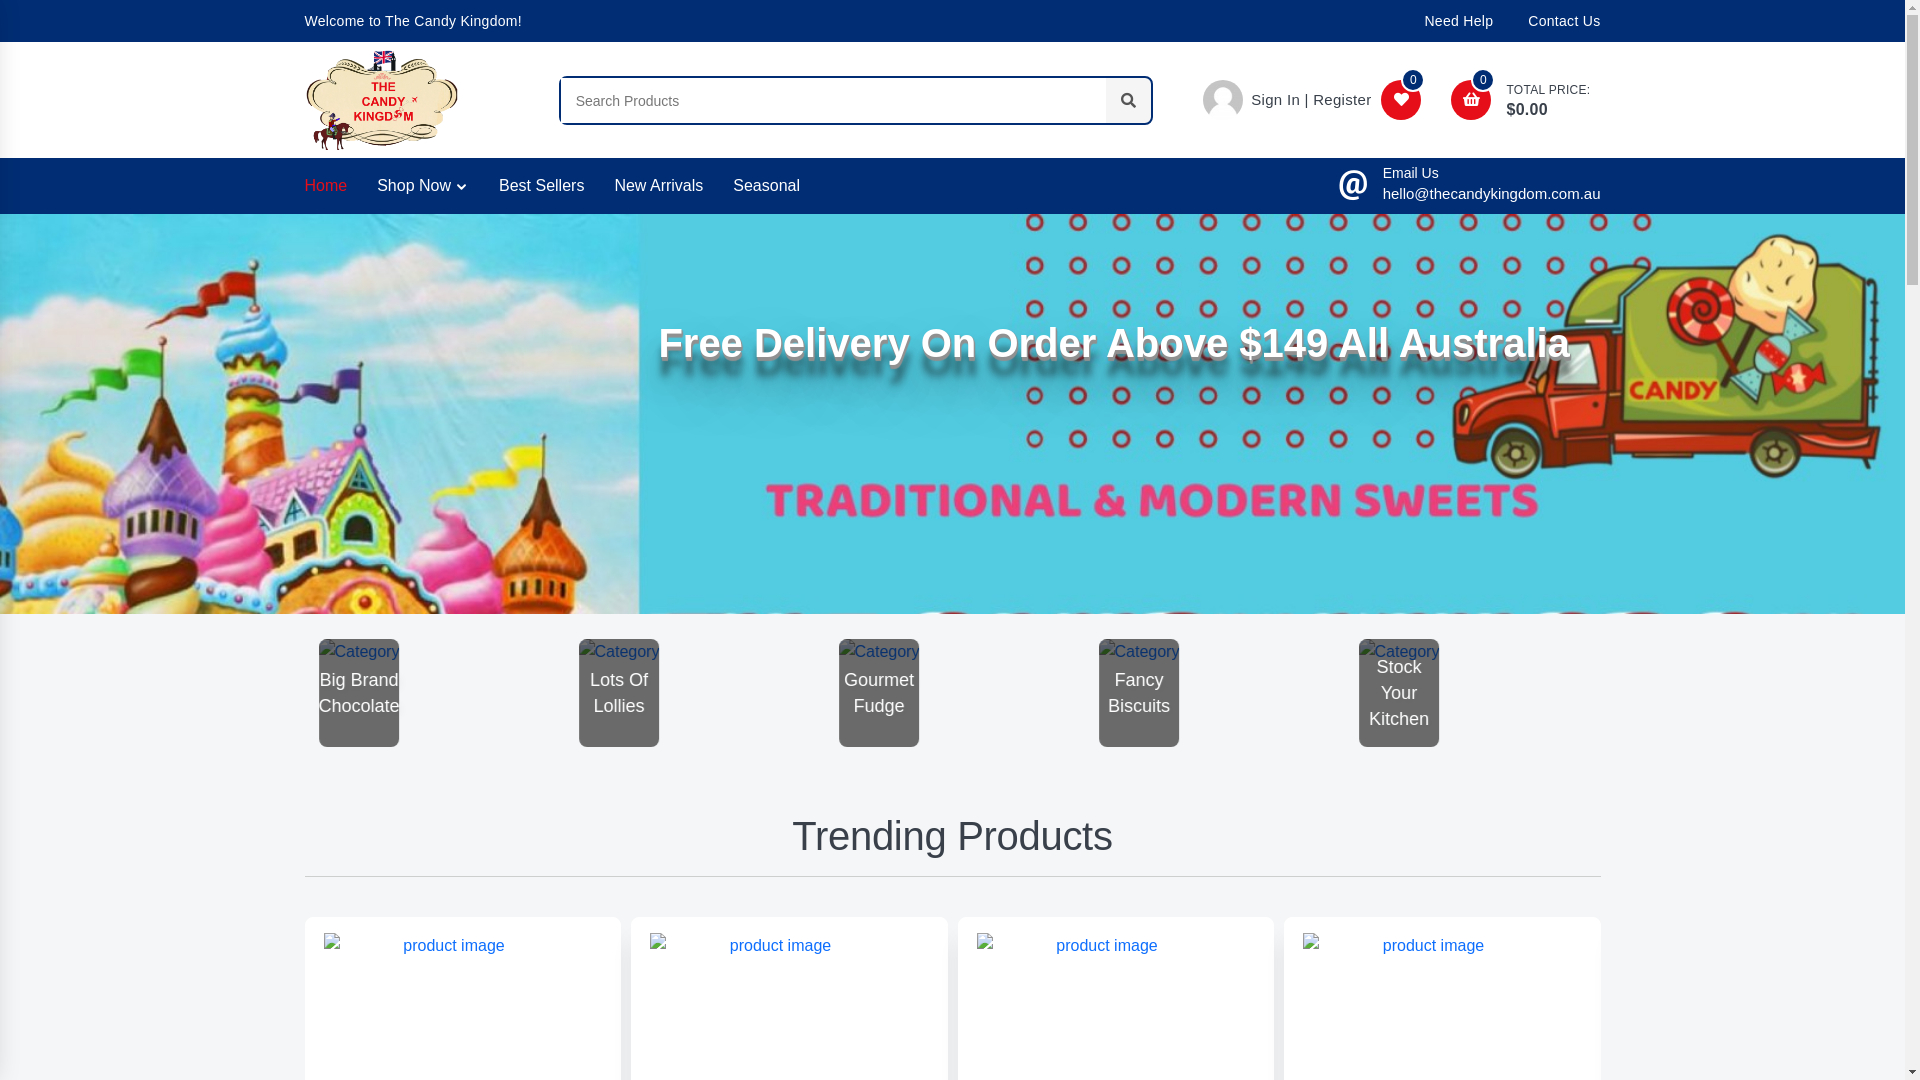 The height and width of the screenshot is (1080, 1920). What do you see at coordinates (1292, 100) in the screenshot?
I see `Sign In | Register` at bounding box center [1292, 100].